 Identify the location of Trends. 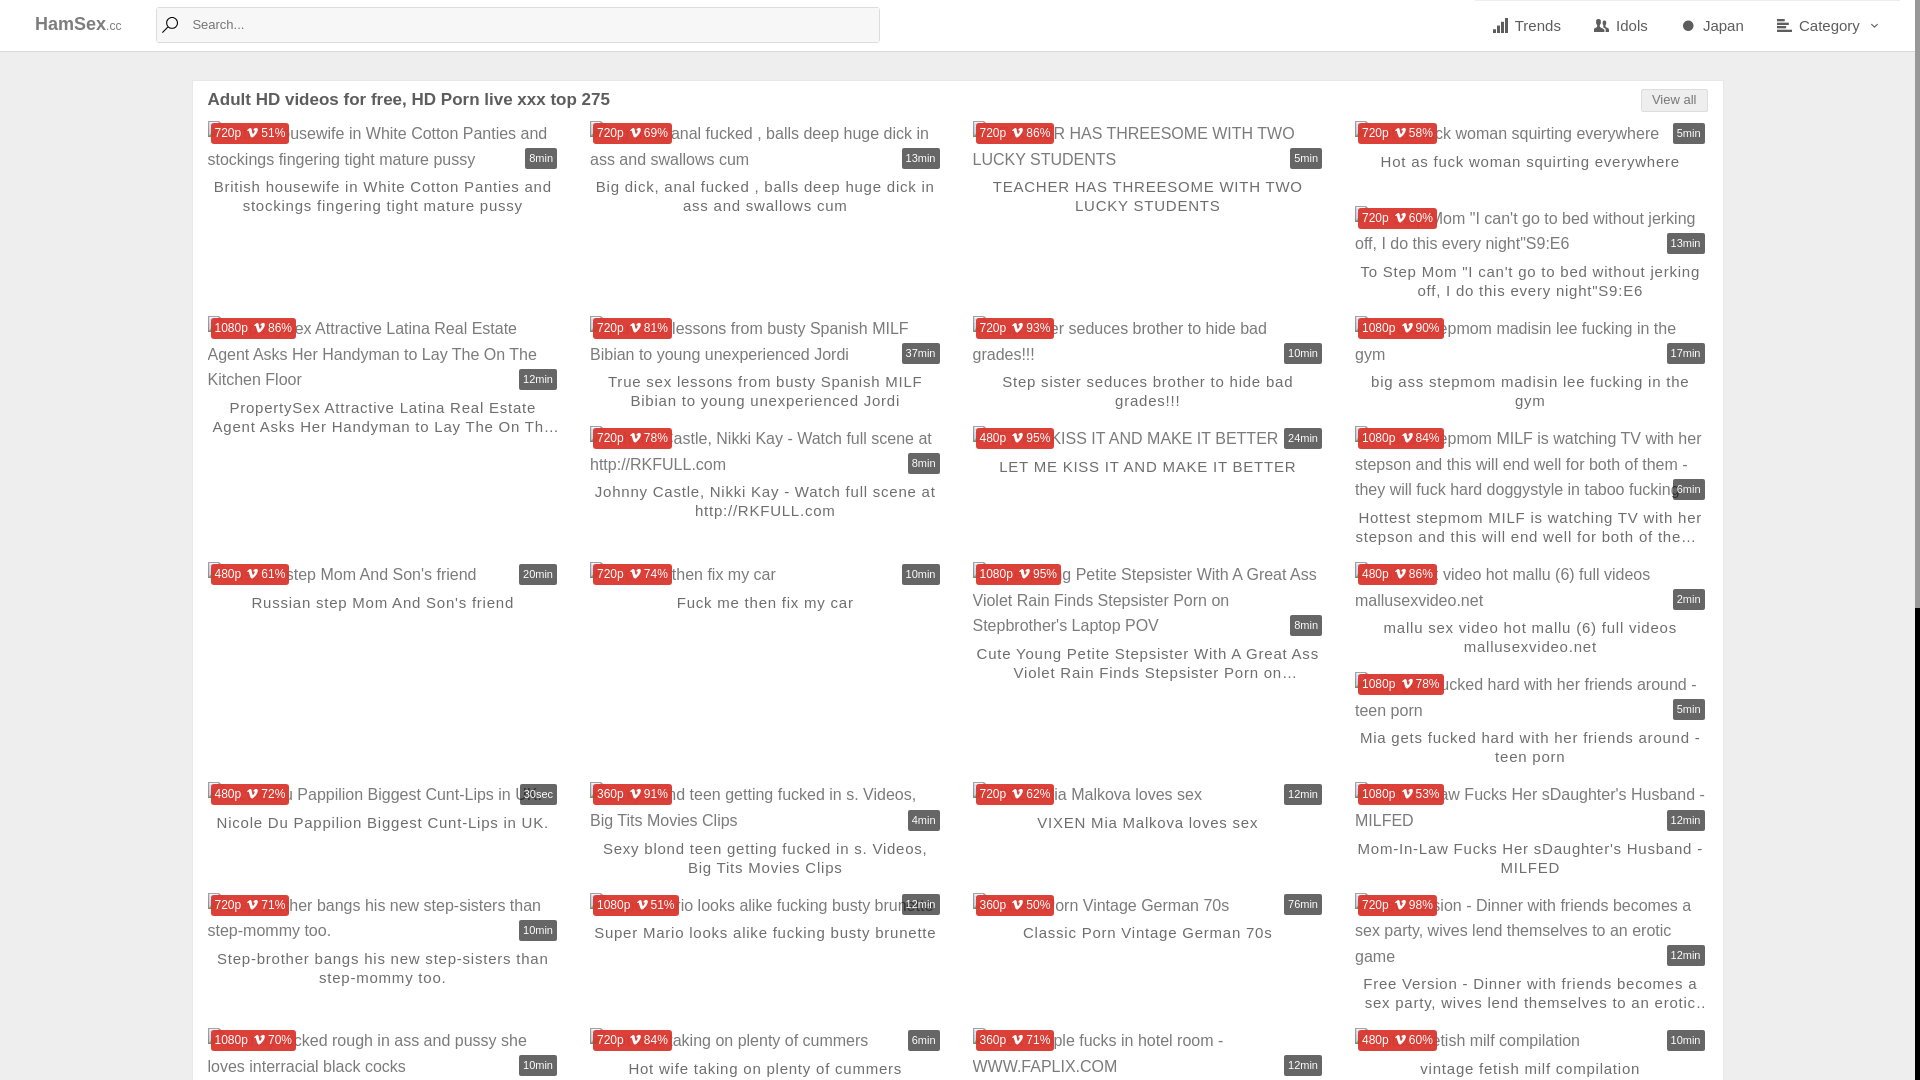
(1526, 26).